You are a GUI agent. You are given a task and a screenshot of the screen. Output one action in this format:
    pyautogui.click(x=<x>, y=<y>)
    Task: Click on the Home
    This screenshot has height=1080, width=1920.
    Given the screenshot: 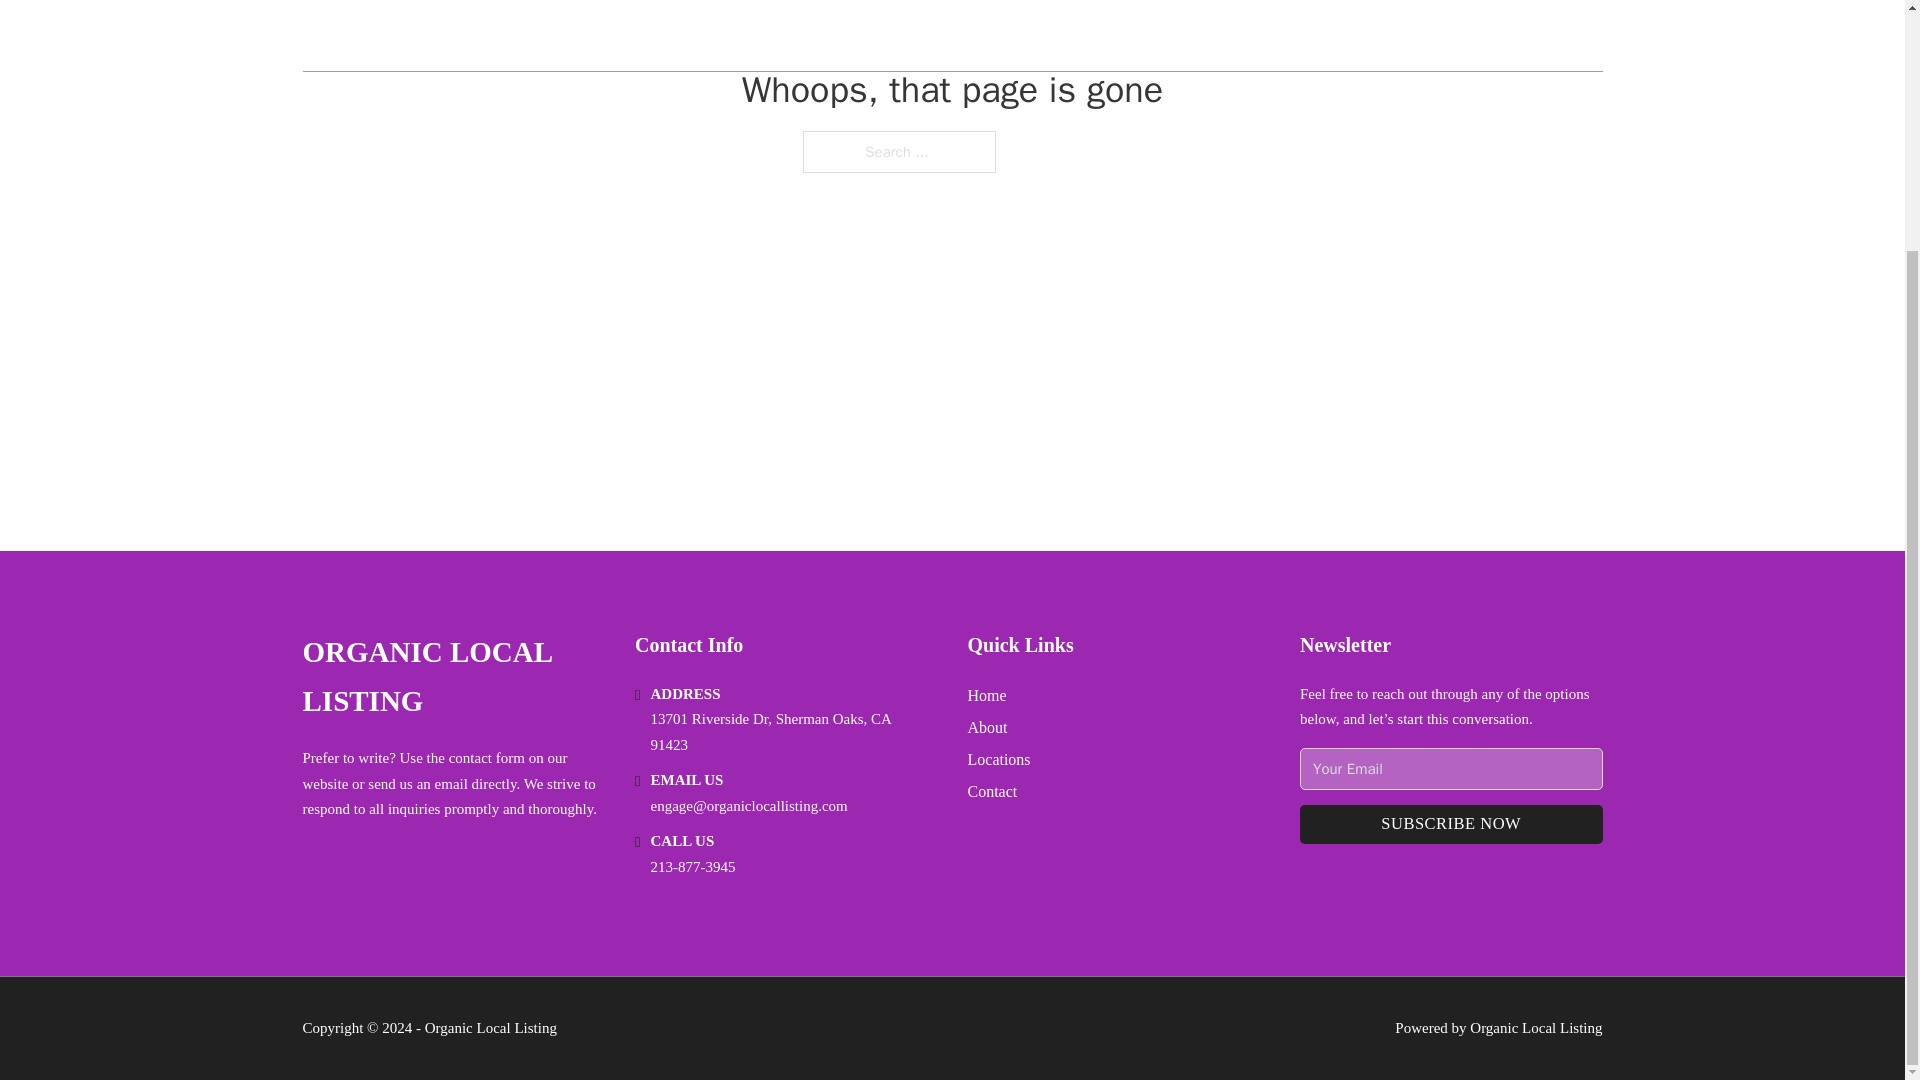 What is the action you would take?
    pyautogui.click(x=986, y=694)
    